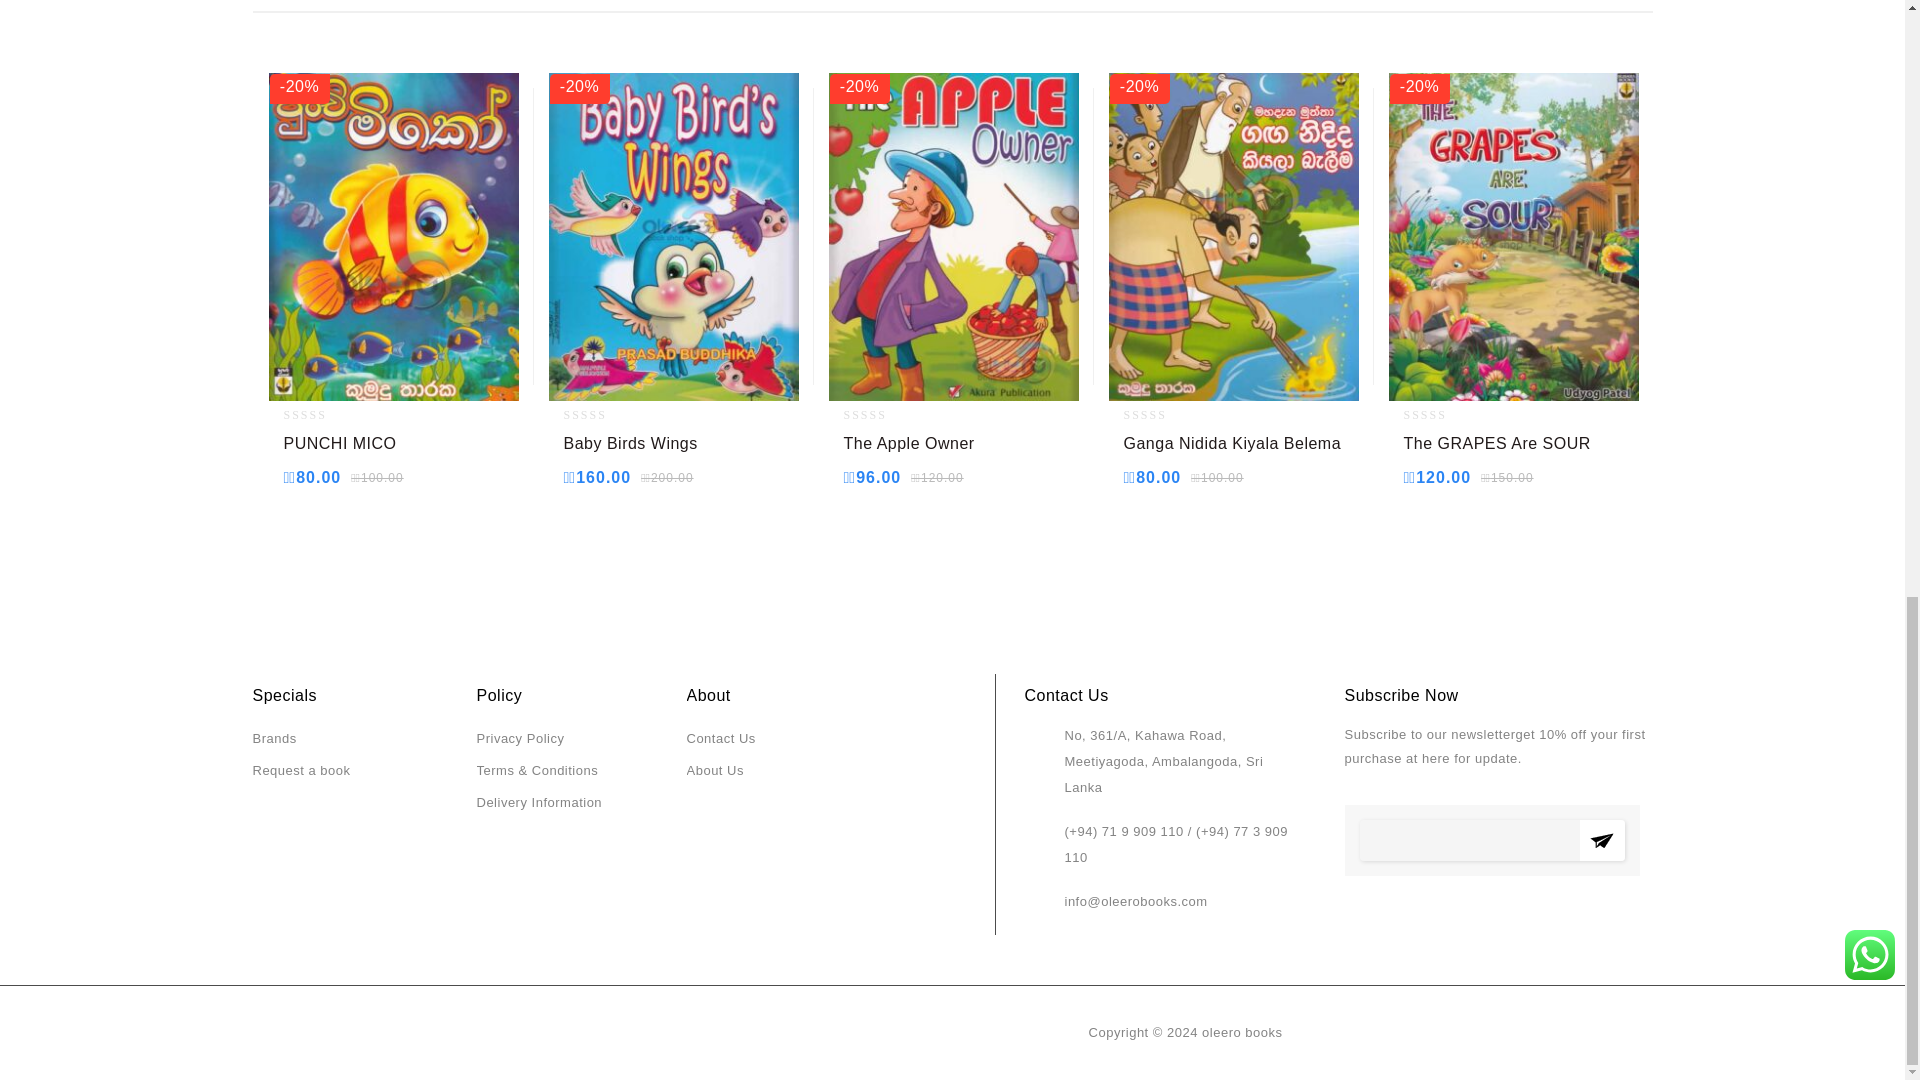  I want to click on Not yet rated, so click(322, 415).